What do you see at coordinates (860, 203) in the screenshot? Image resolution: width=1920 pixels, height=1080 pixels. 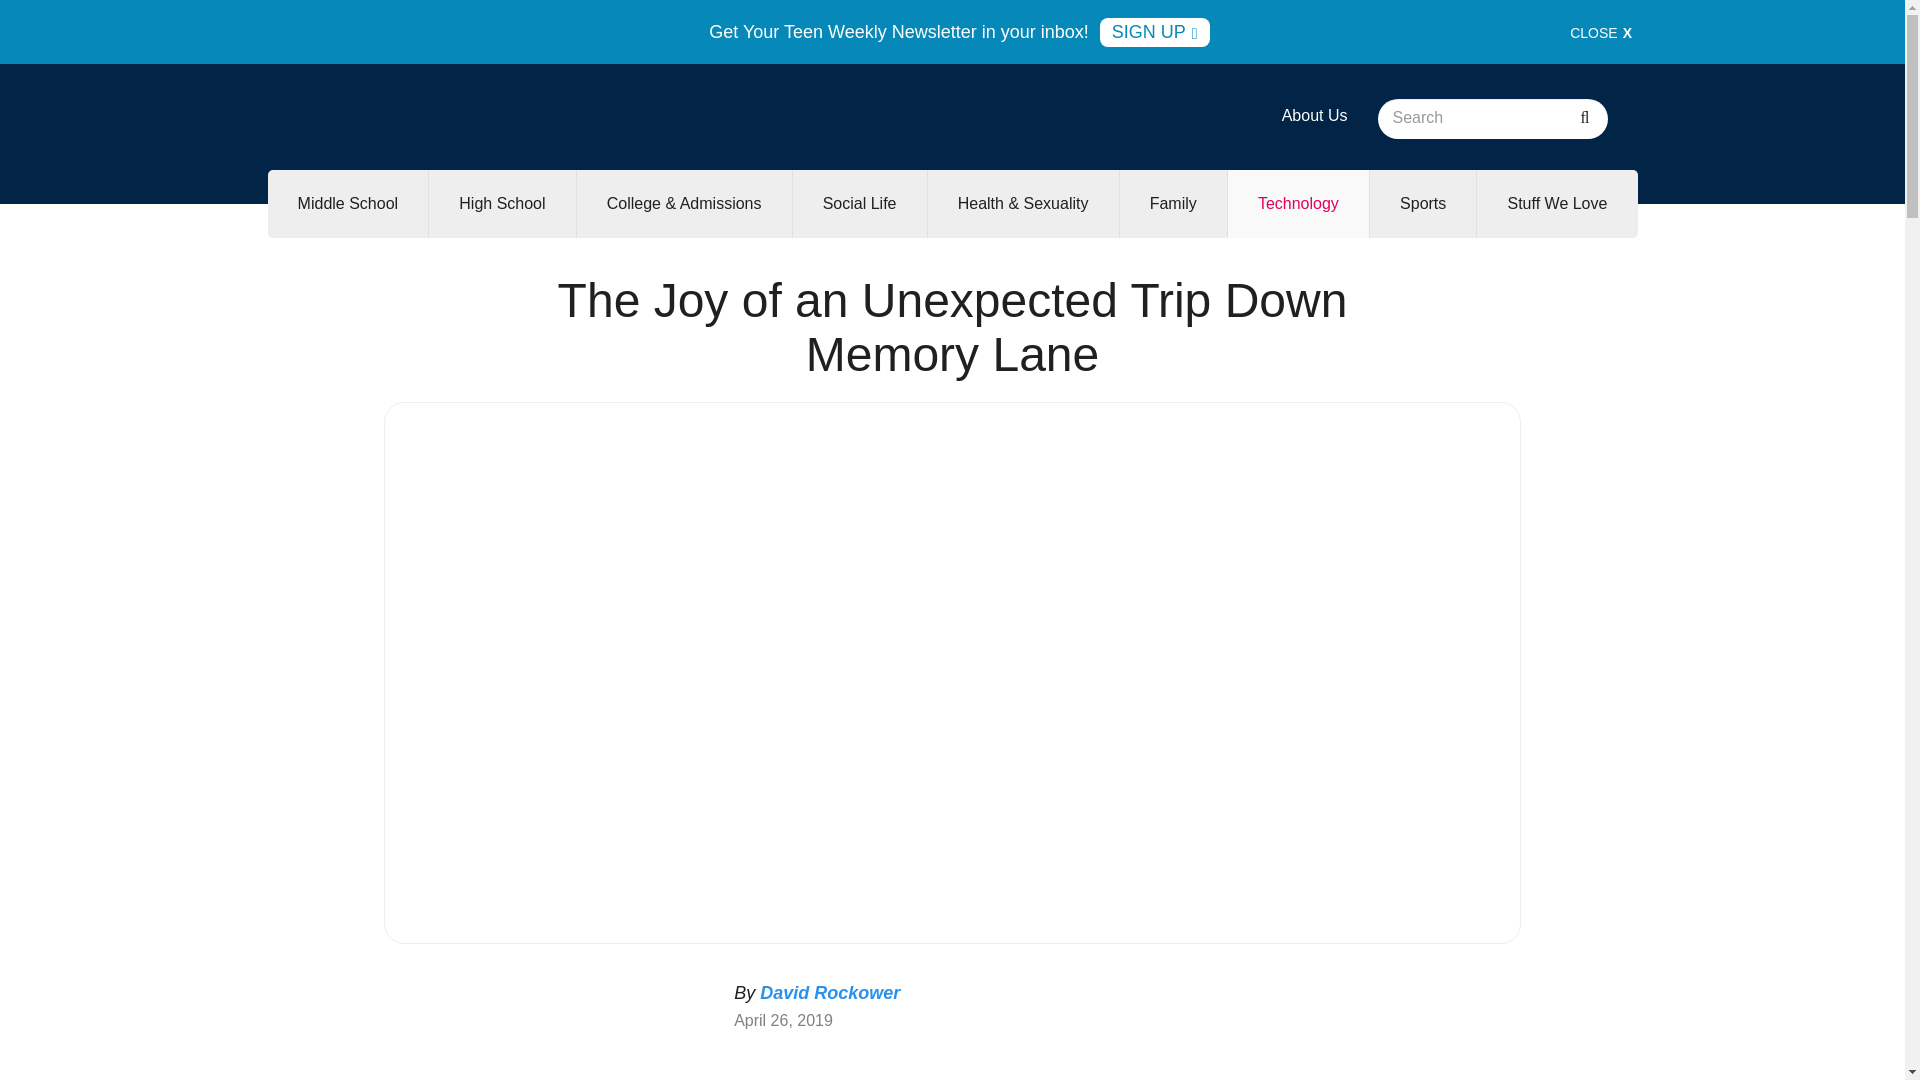 I see `Social Life` at bounding box center [860, 203].